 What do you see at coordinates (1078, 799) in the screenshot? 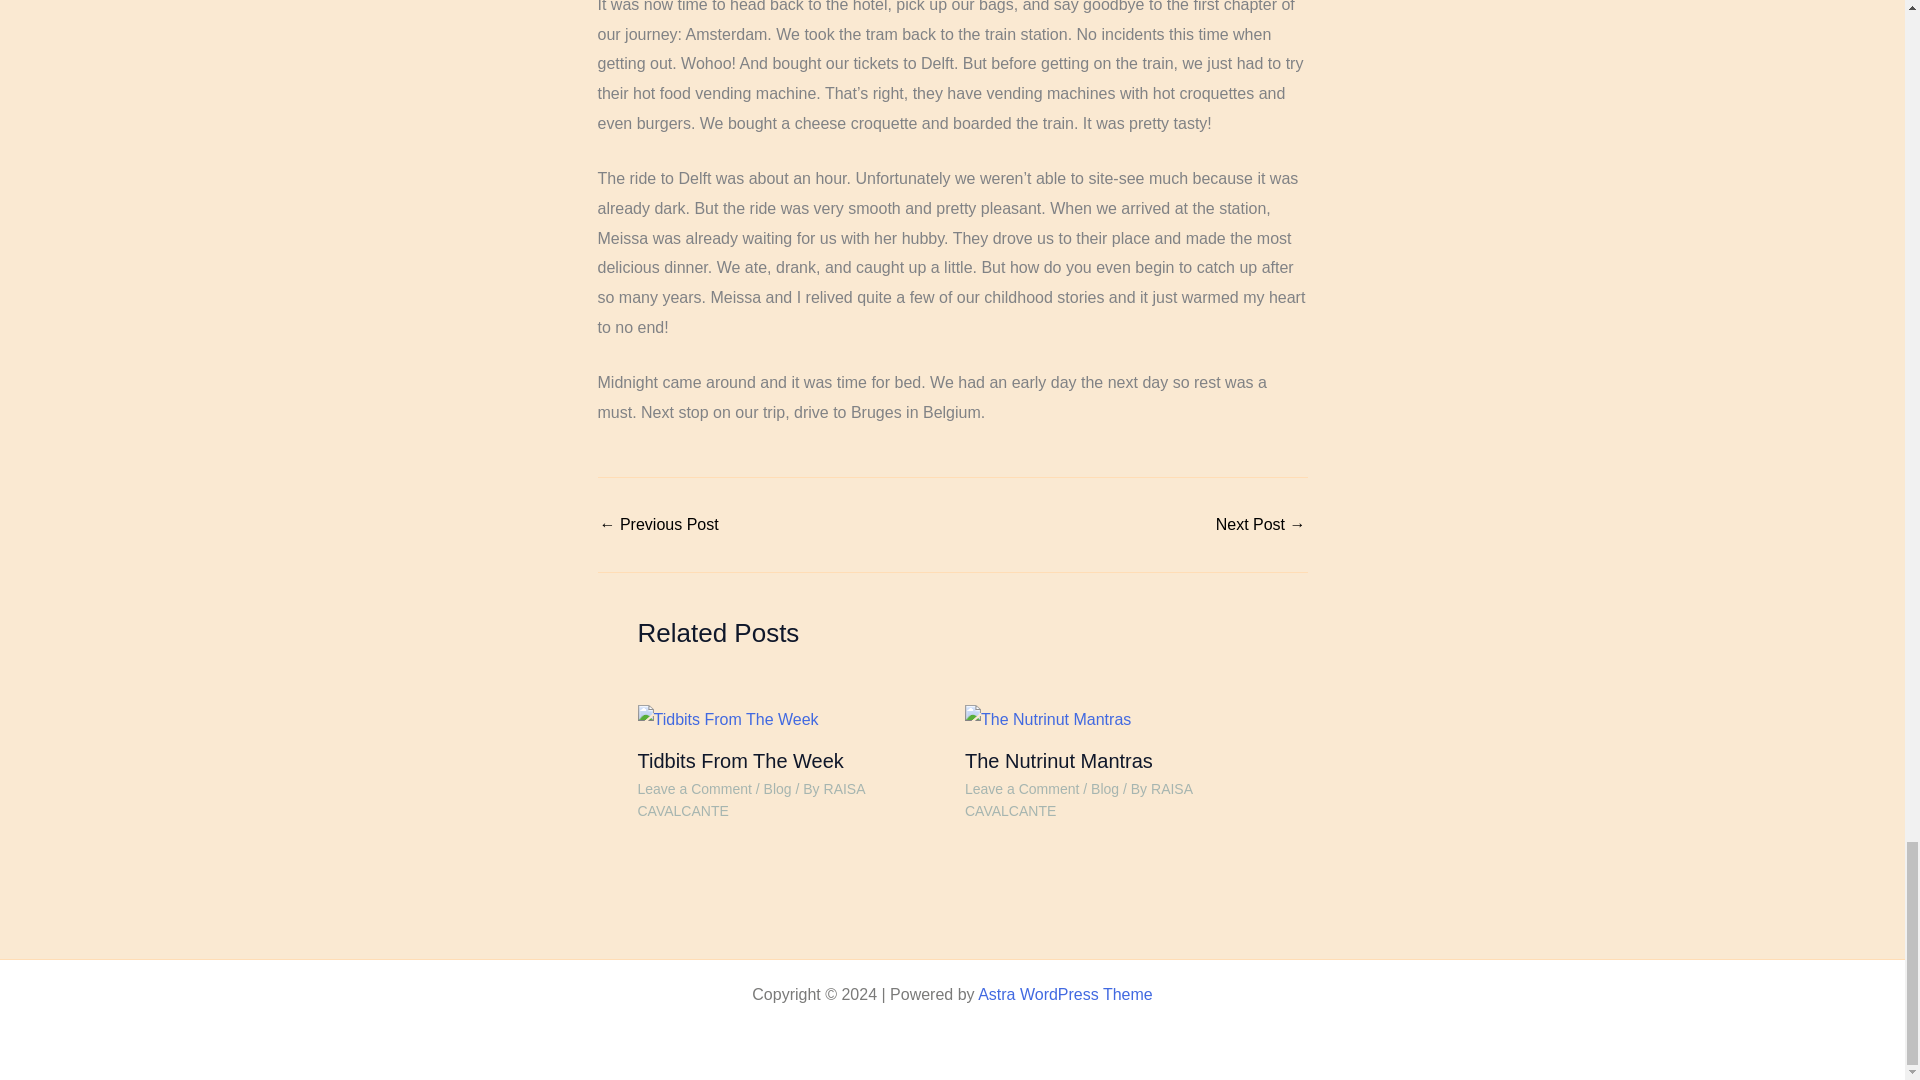
I see `View all posts by RAISA CAVALCANTE` at bounding box center [1078, 799].